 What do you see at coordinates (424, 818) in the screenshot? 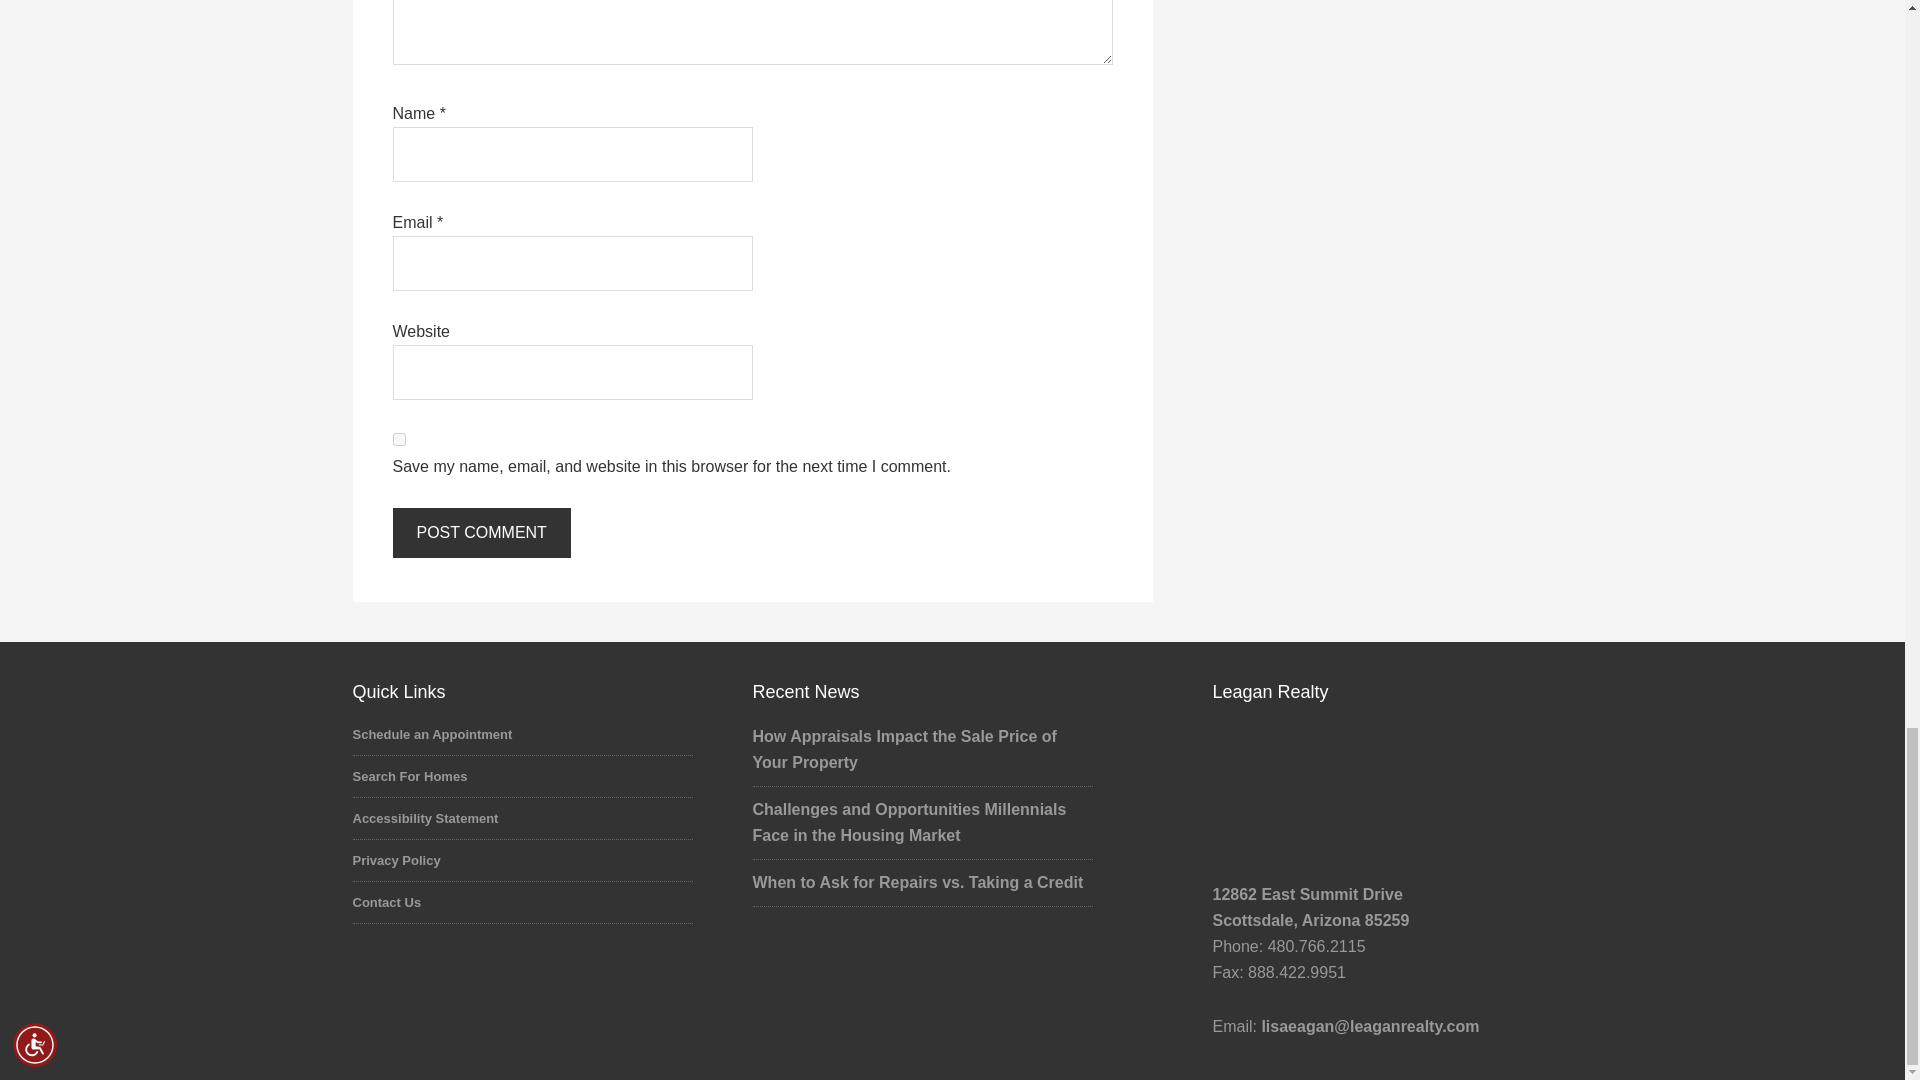
I see `Accessibility Statement` at bounding box center [424, 818].